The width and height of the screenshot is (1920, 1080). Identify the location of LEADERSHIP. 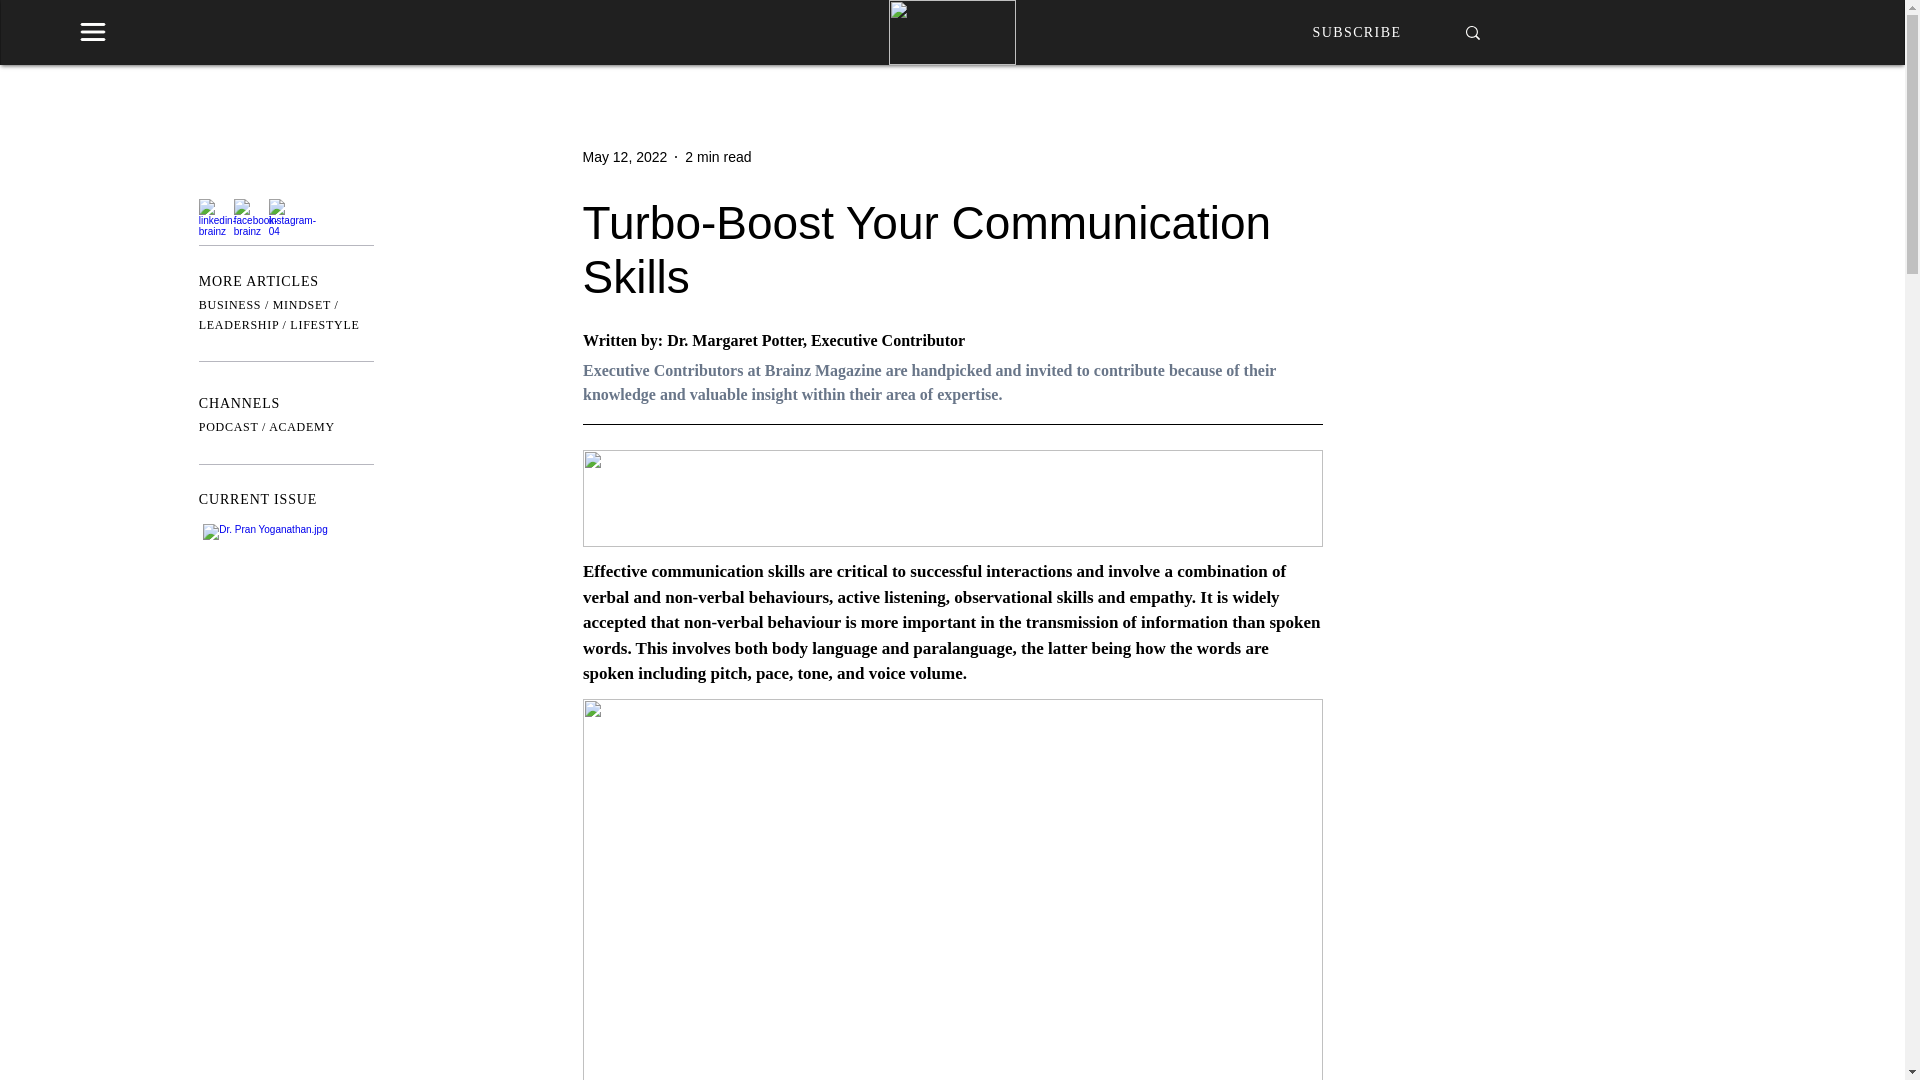
(238, 324).